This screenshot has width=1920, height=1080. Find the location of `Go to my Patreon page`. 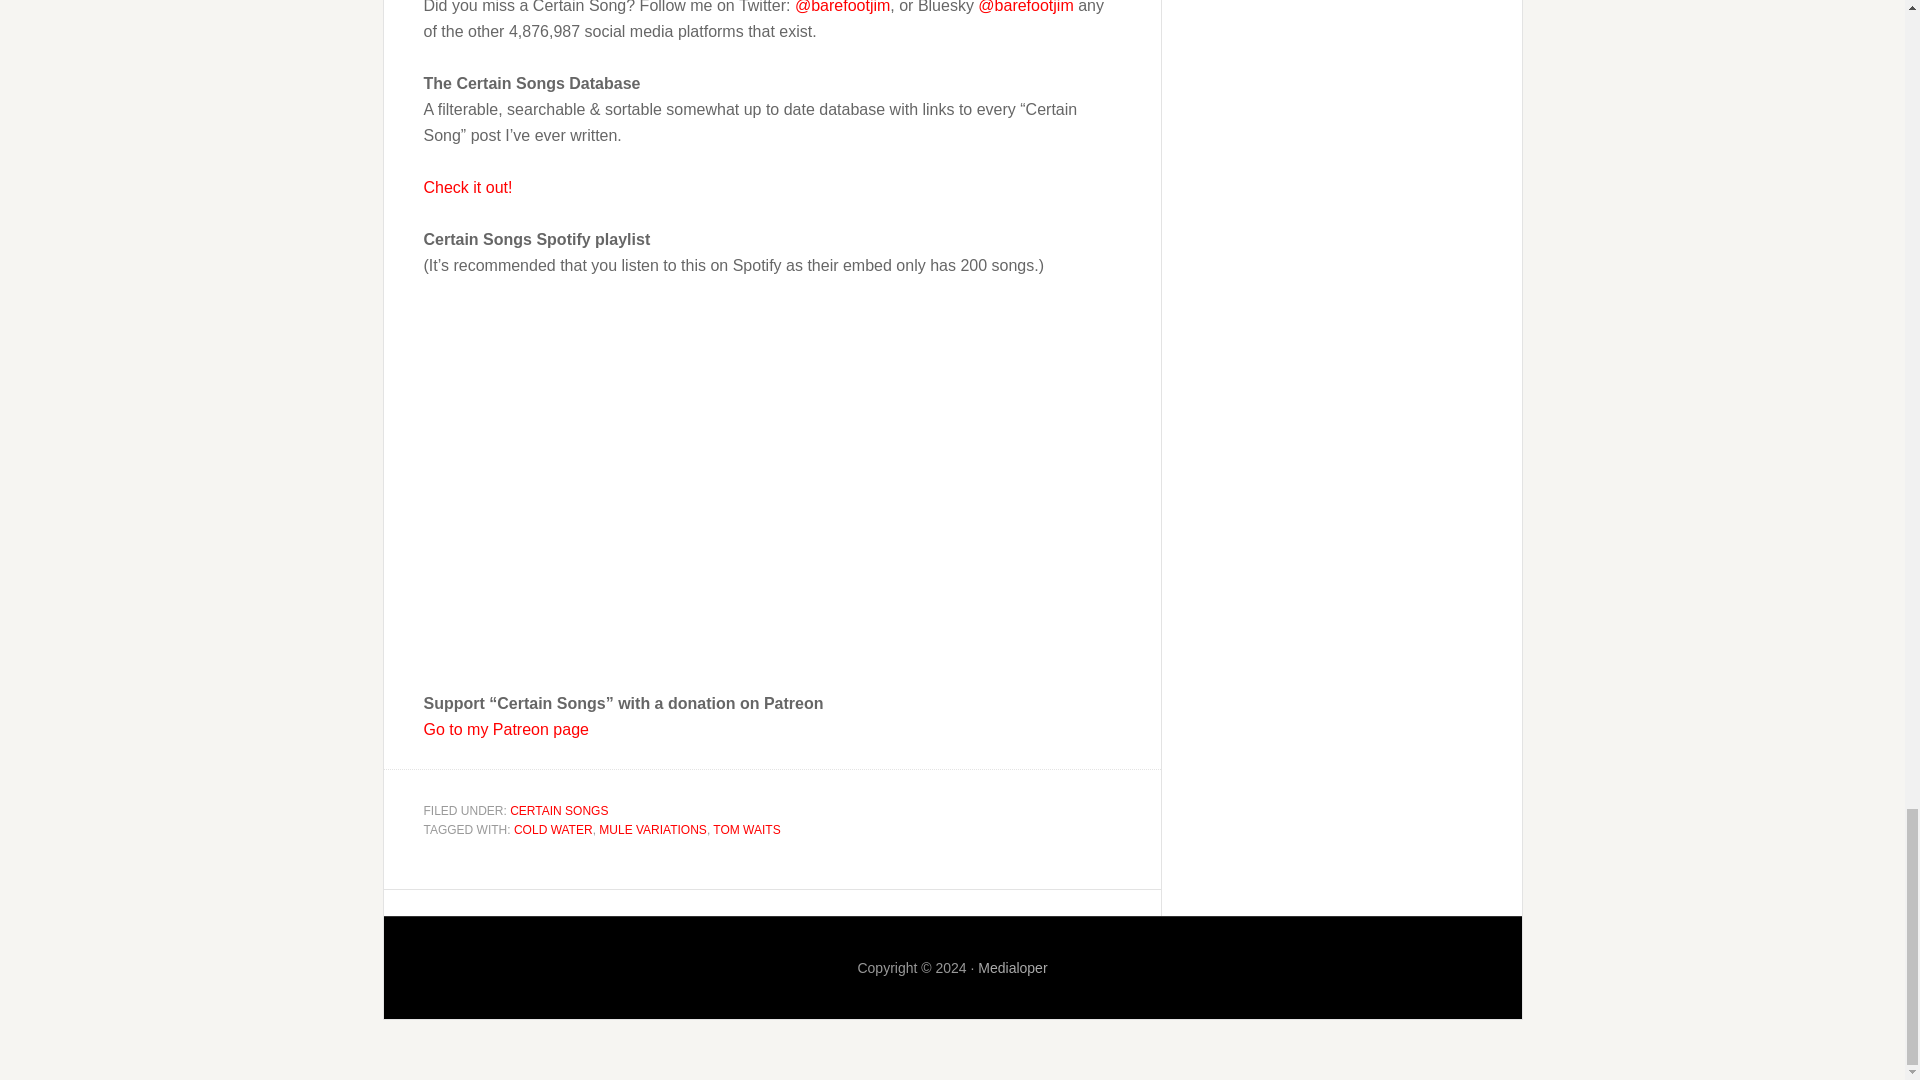

Go to my Patreon page is located at coordinates (506, 729).